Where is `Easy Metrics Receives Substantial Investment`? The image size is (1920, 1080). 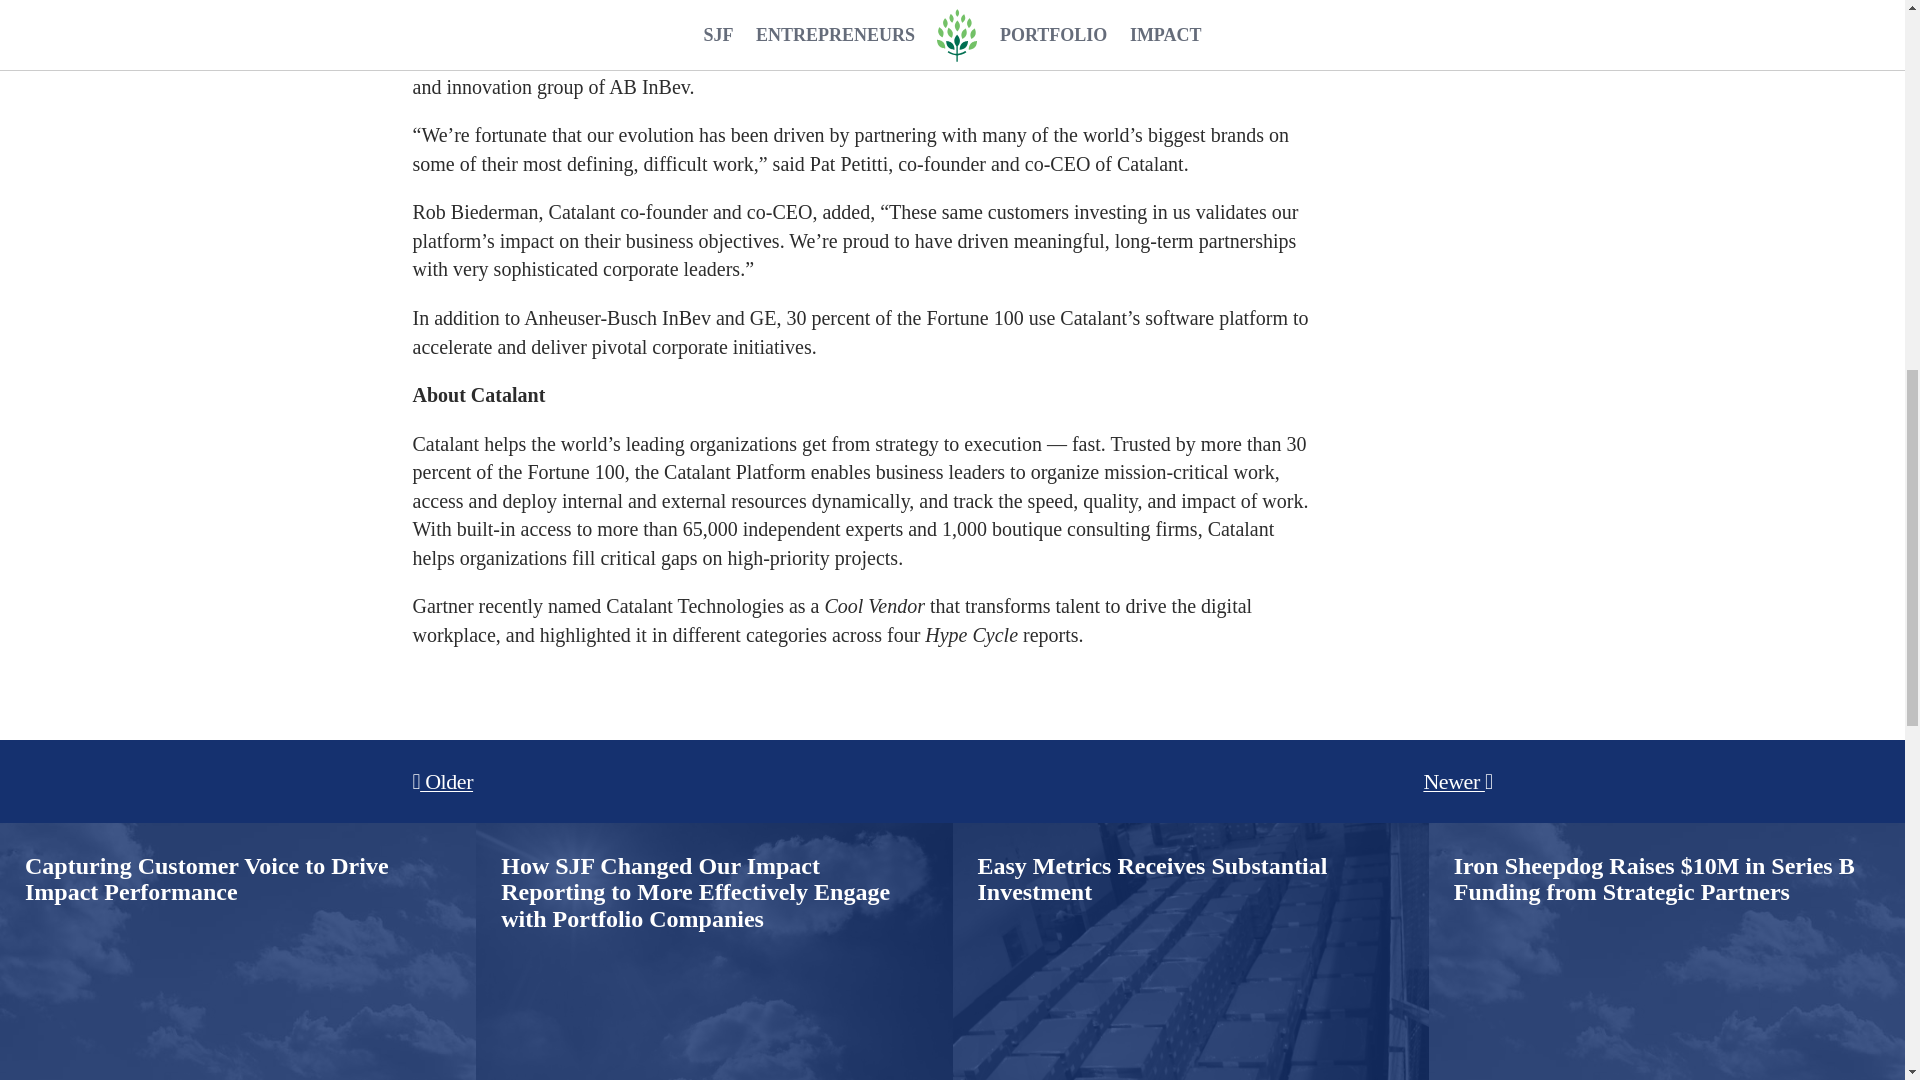 Easy Metrics Receives Substantial Investment is located at coordinates (1190, 830).